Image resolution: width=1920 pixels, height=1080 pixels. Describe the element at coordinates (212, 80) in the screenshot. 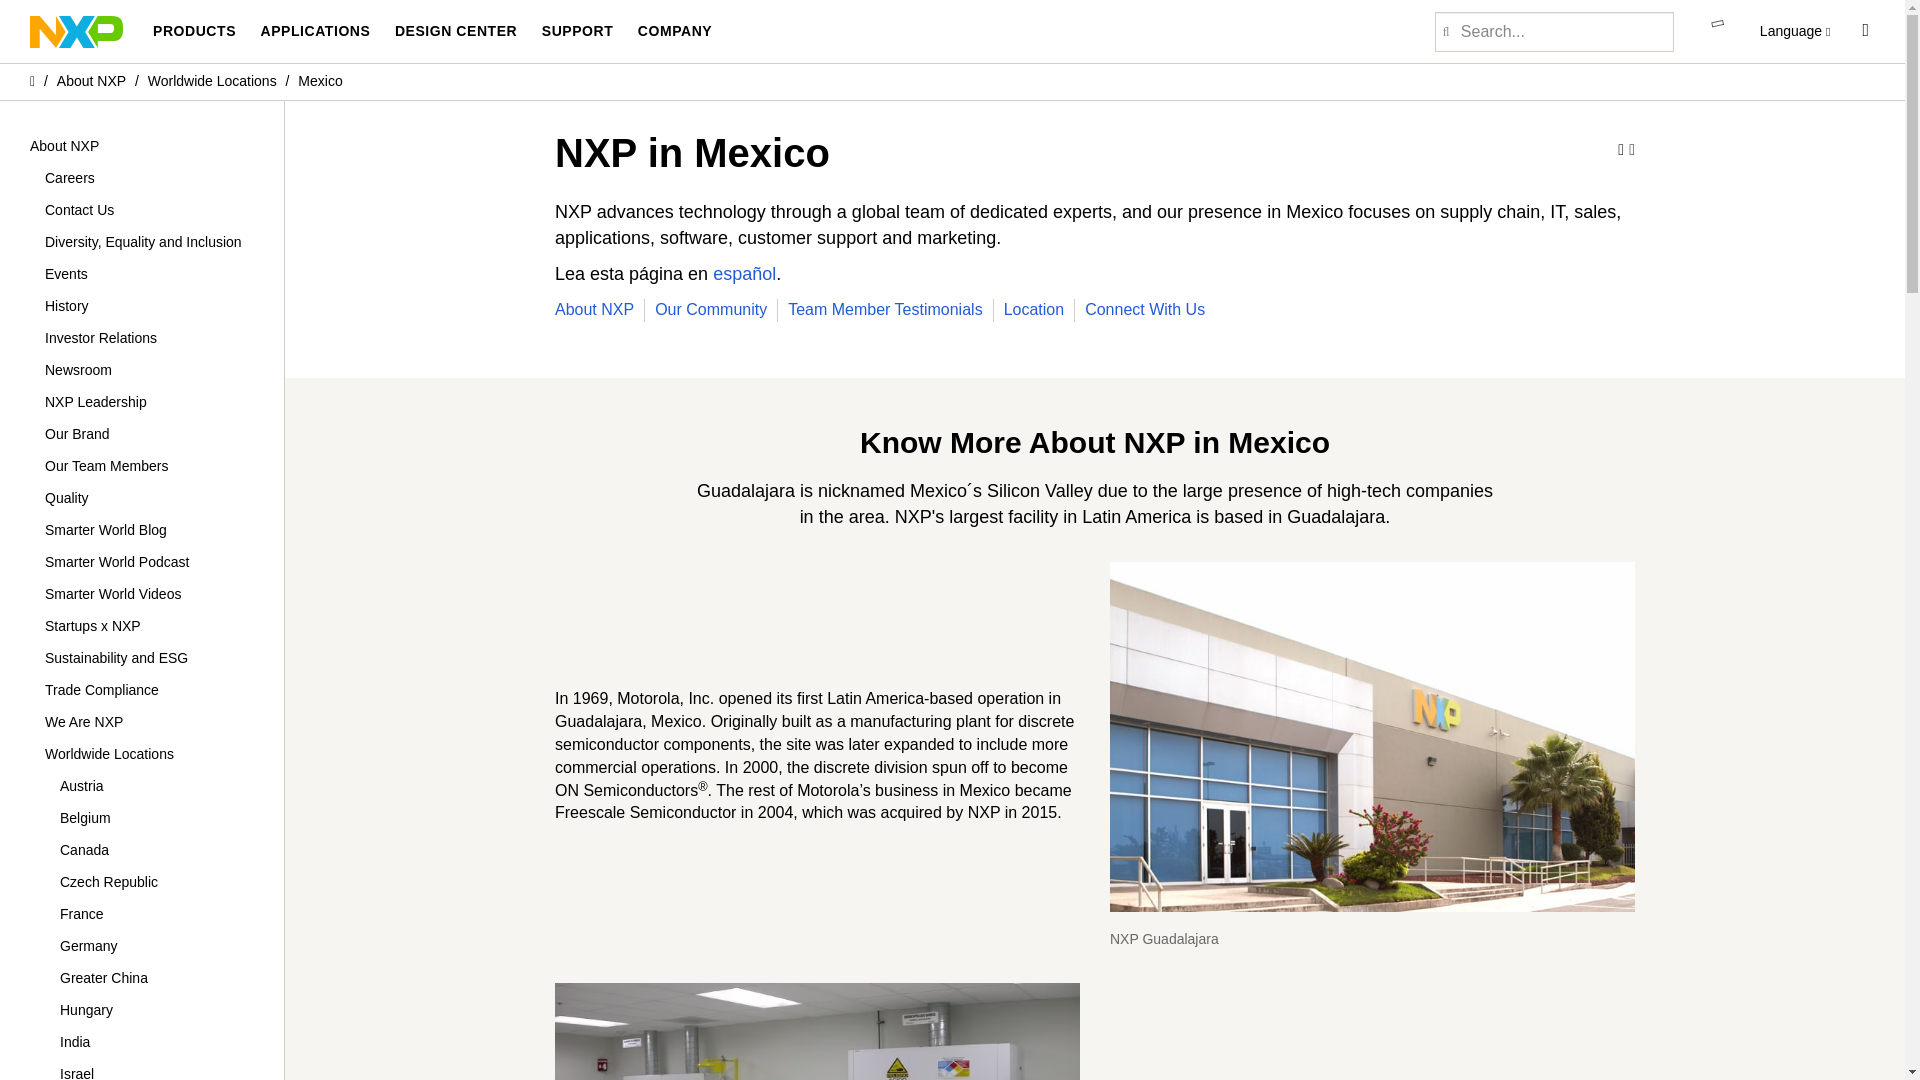

I see `Worldwide Locations` at that location.